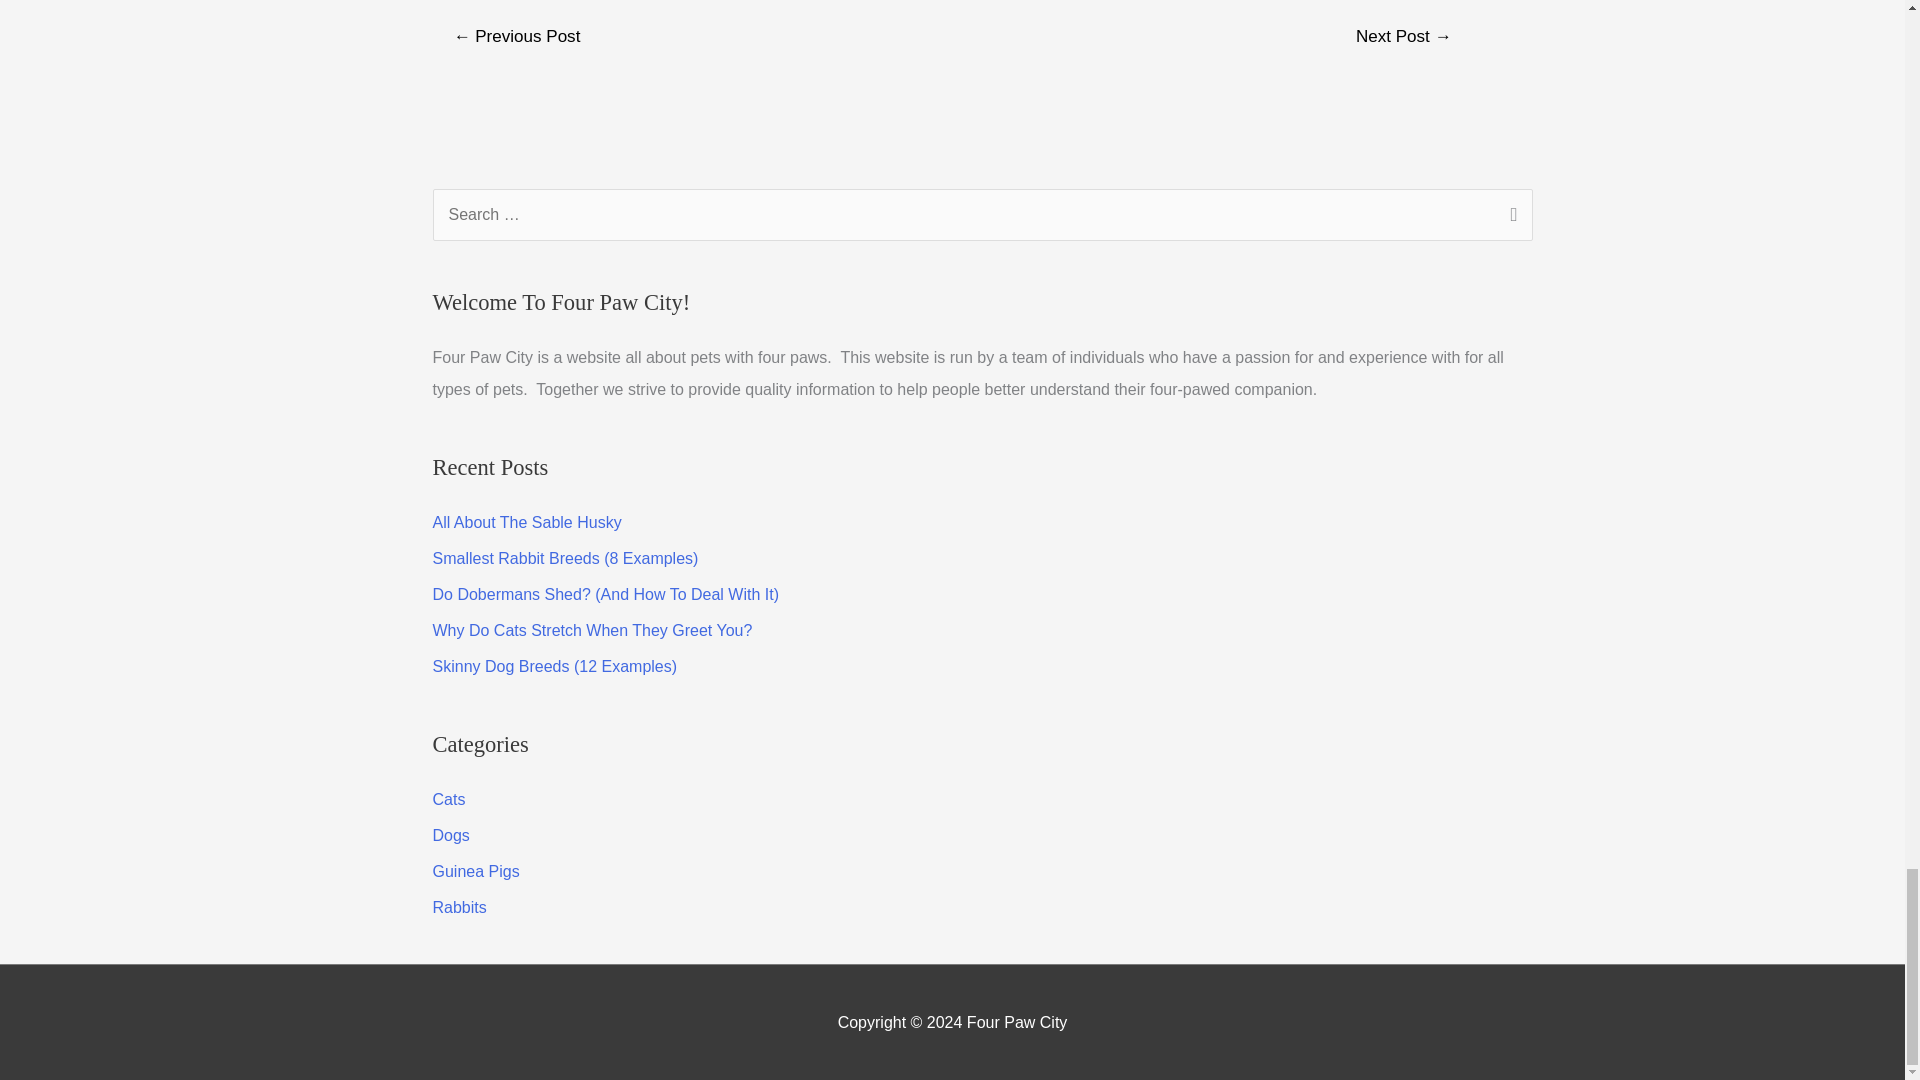 Image resolution: width=1920 pixels, height=1080 pixels. What do you see at coordinates (458, 906) in the screenshot?
I see `Rabbits` at bounding box center [458, 906].